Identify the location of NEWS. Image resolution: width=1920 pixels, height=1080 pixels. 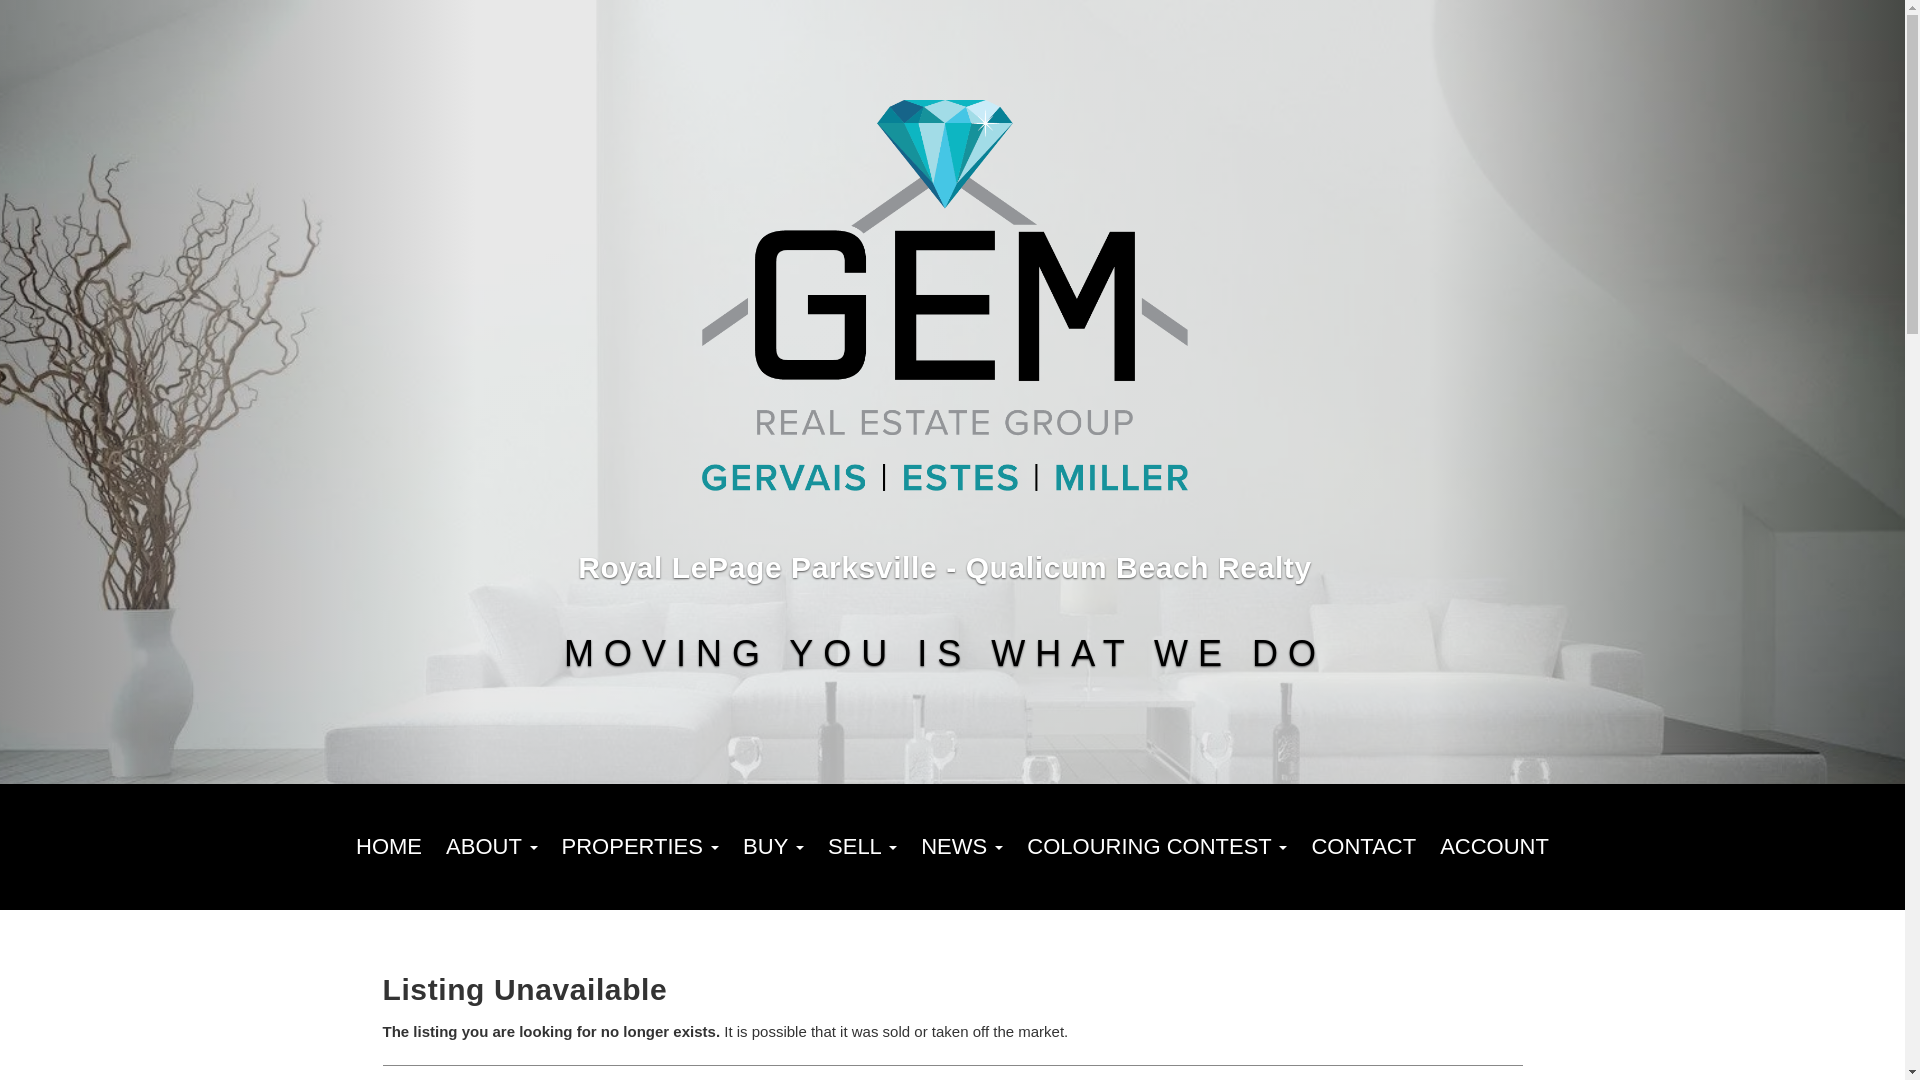
(962, 847).